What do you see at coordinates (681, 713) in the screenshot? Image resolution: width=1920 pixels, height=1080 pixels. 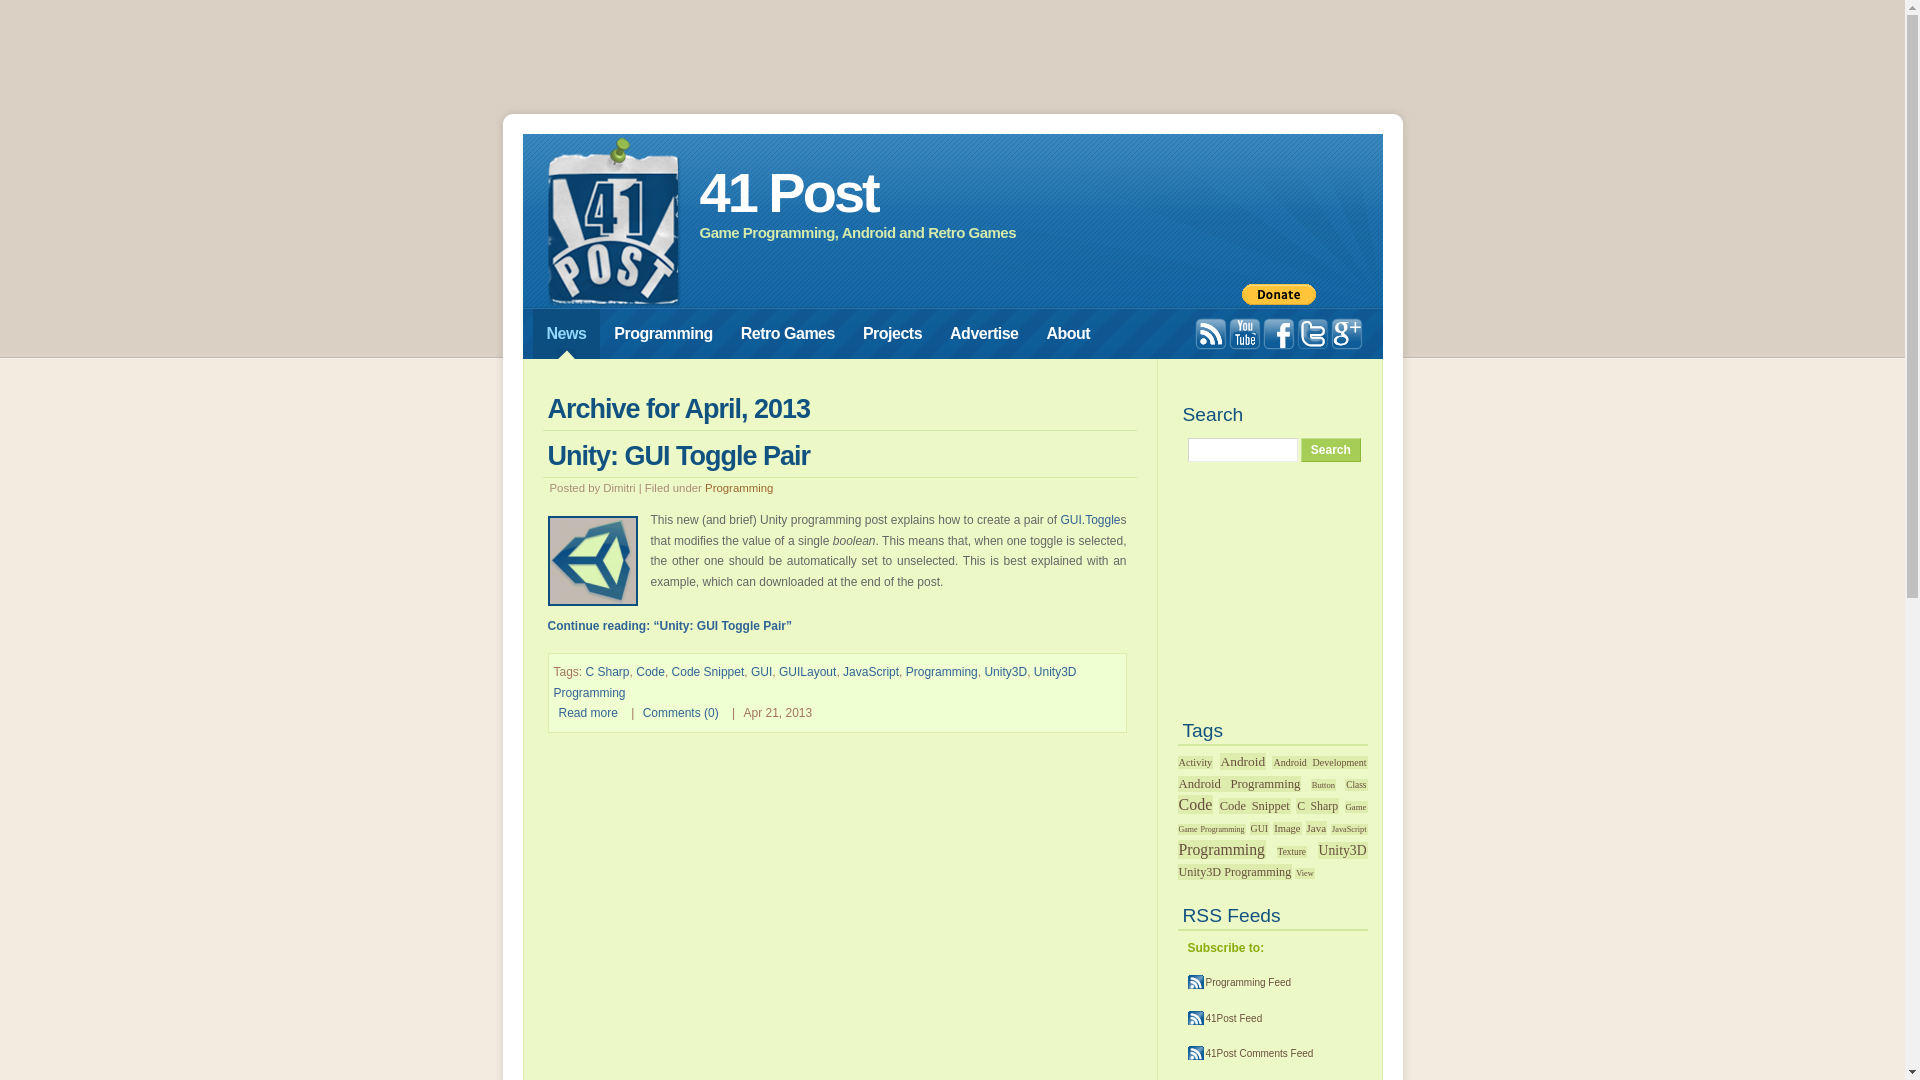 I see `Comments (0)` at bounding box center [681, 713].